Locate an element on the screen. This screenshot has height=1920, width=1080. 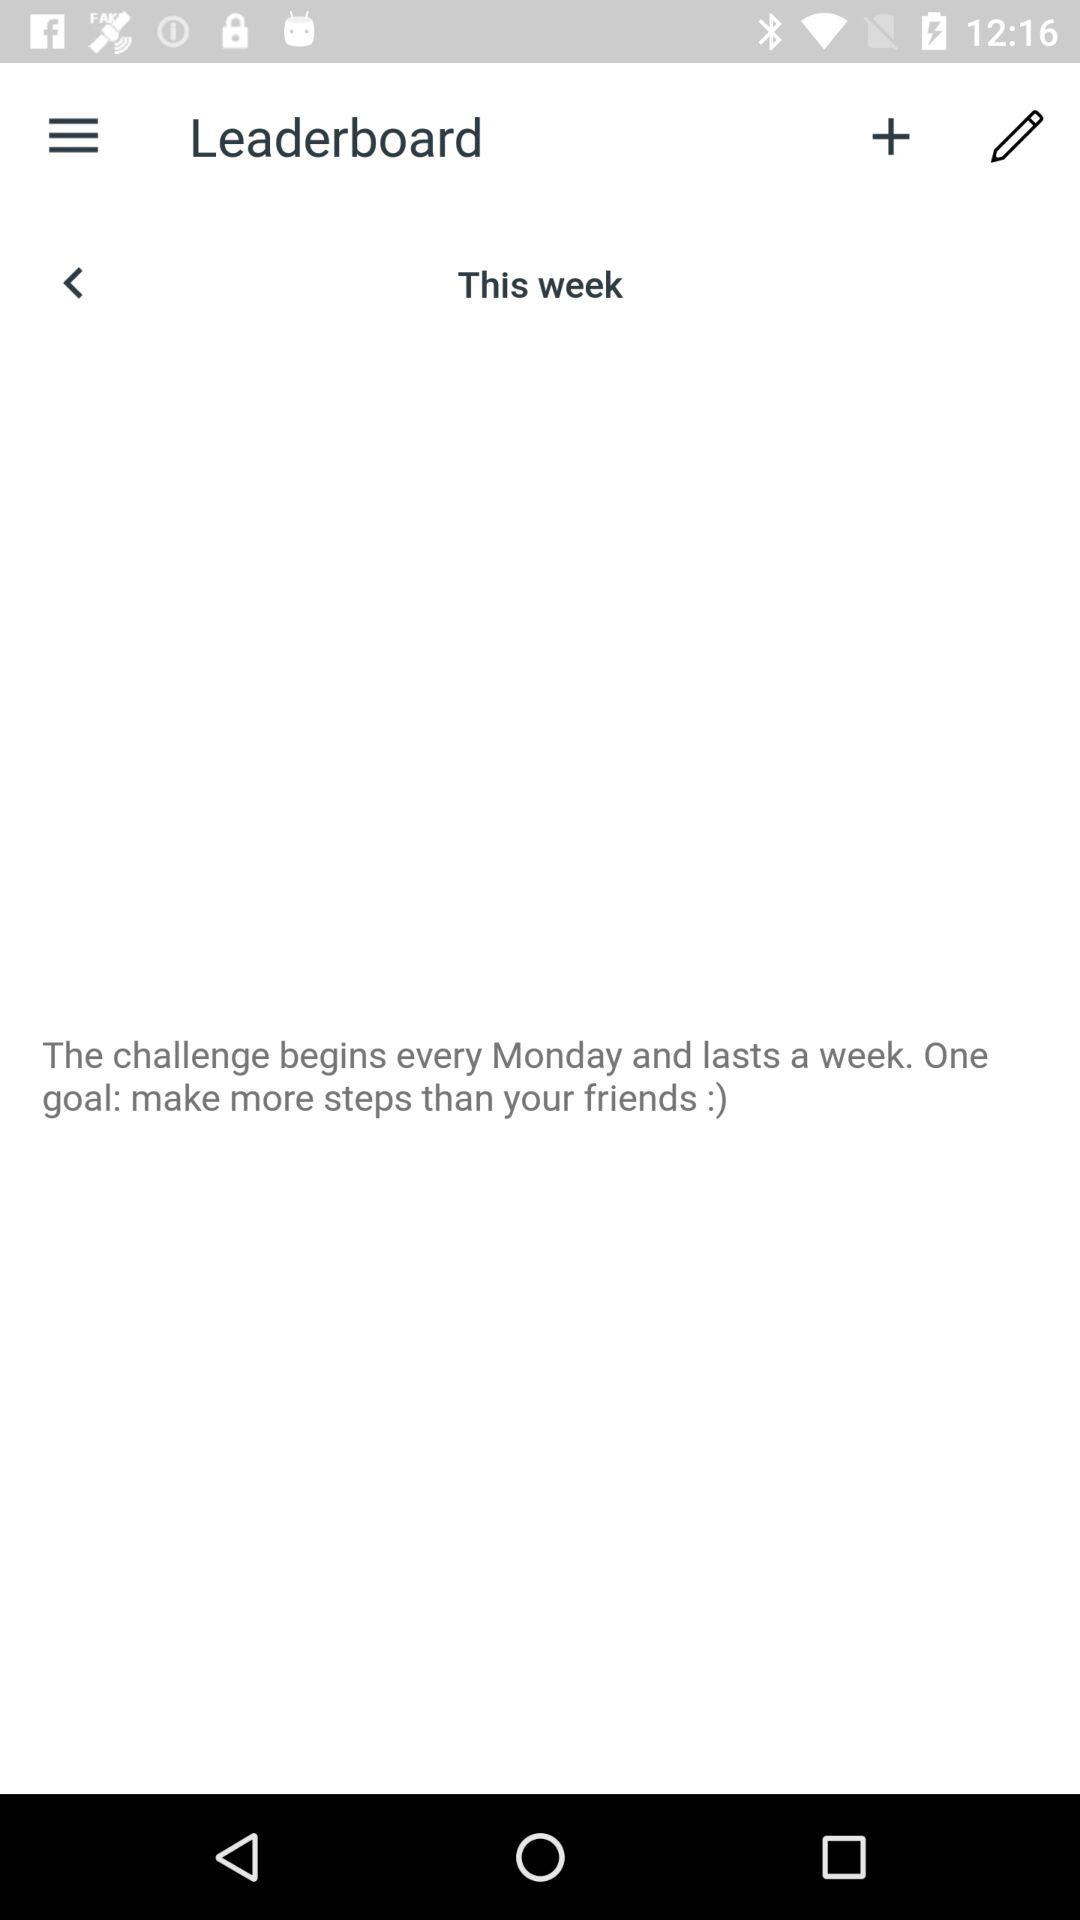
launch the item next to this week item is located at coordinates (73, 283).